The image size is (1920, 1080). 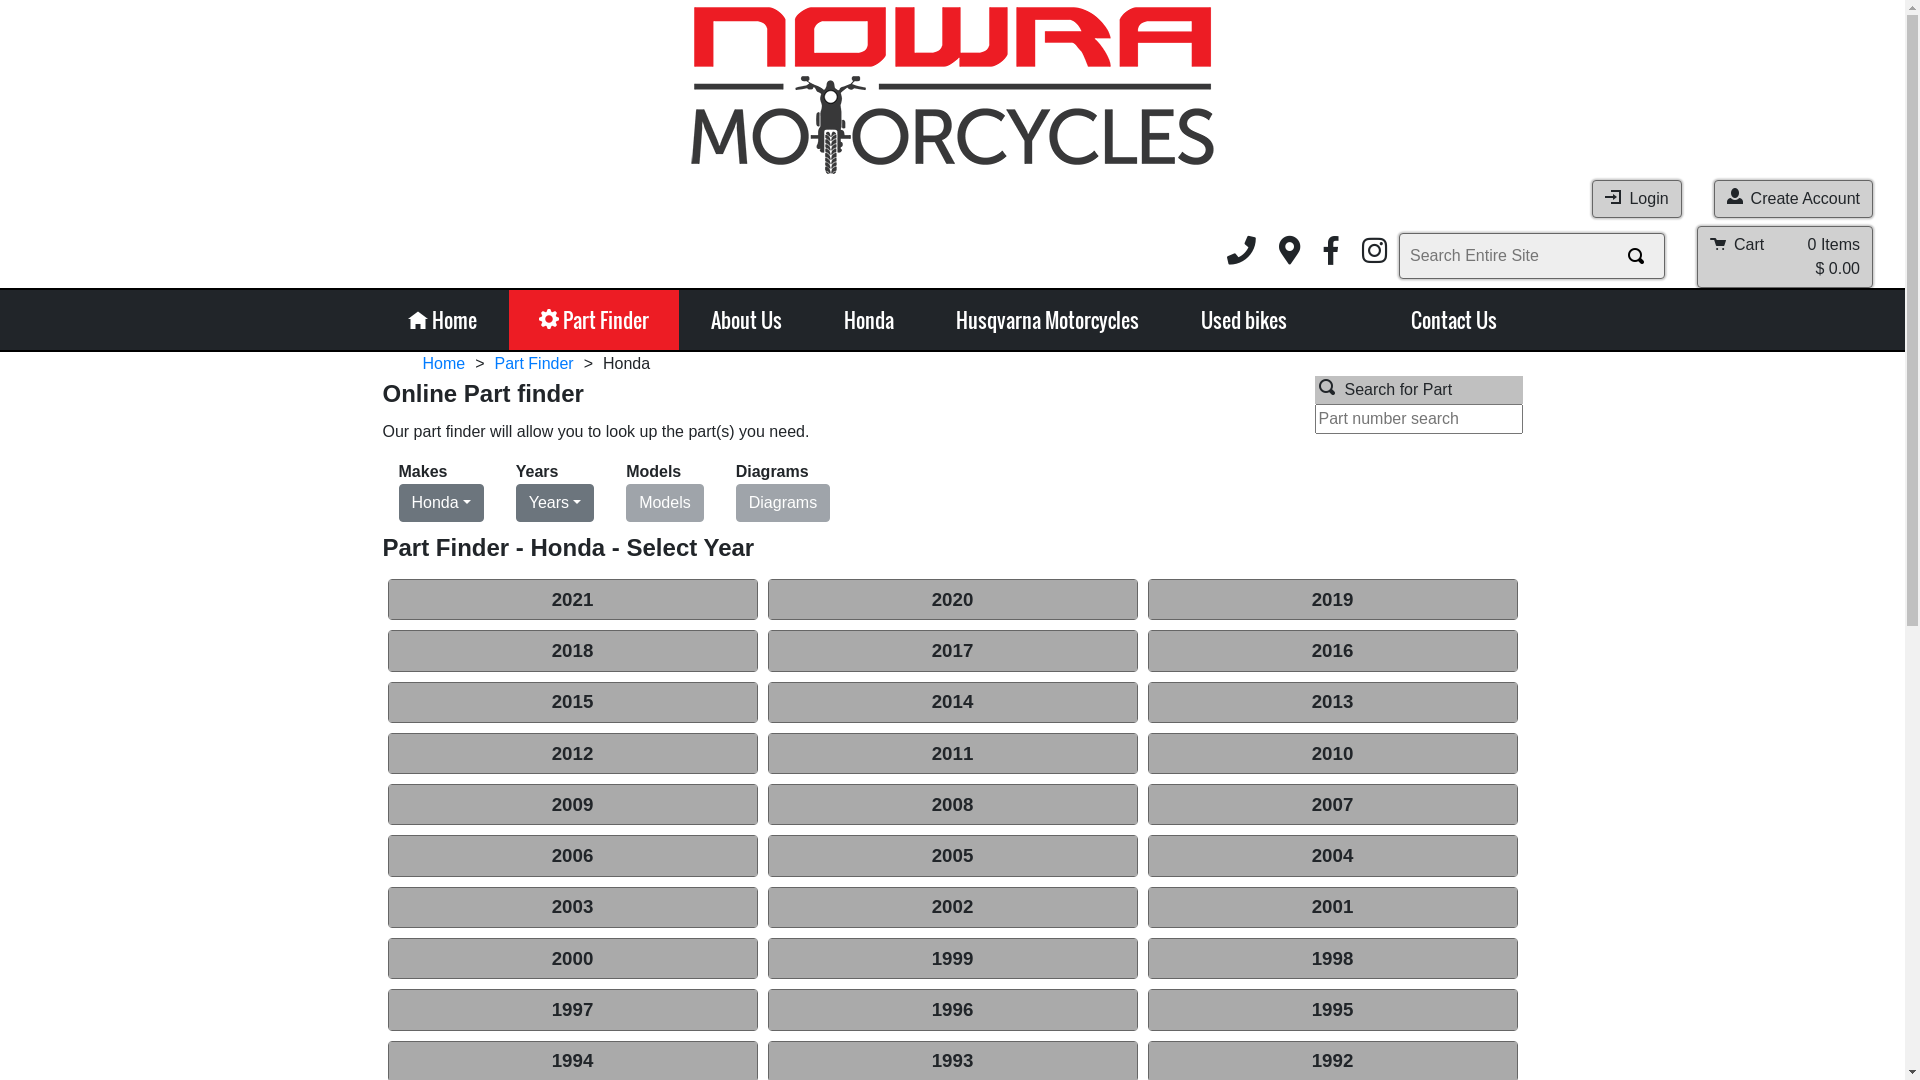 What do you see at coordinates (952, 702) in the screenshot?
I see `2014` at bounding box center [952, 702].